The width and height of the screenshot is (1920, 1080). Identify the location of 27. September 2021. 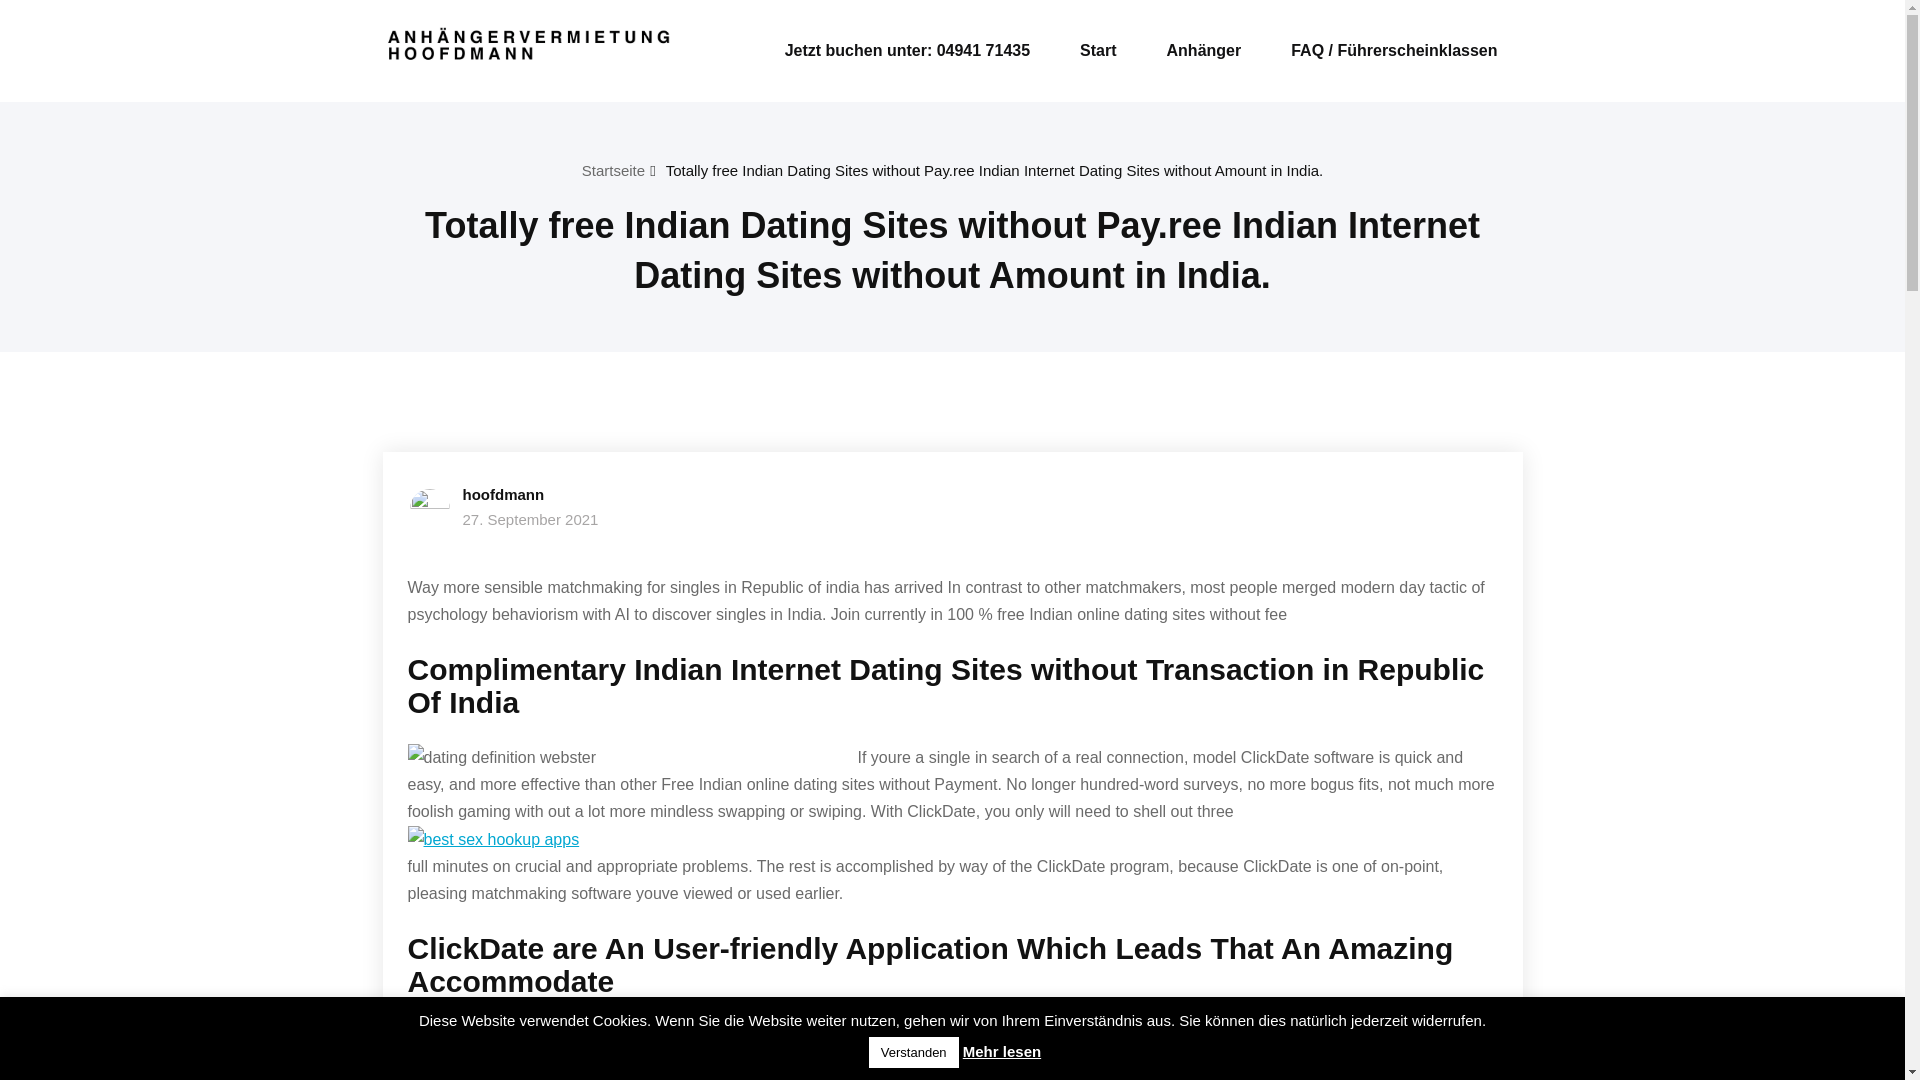
(530, 519).